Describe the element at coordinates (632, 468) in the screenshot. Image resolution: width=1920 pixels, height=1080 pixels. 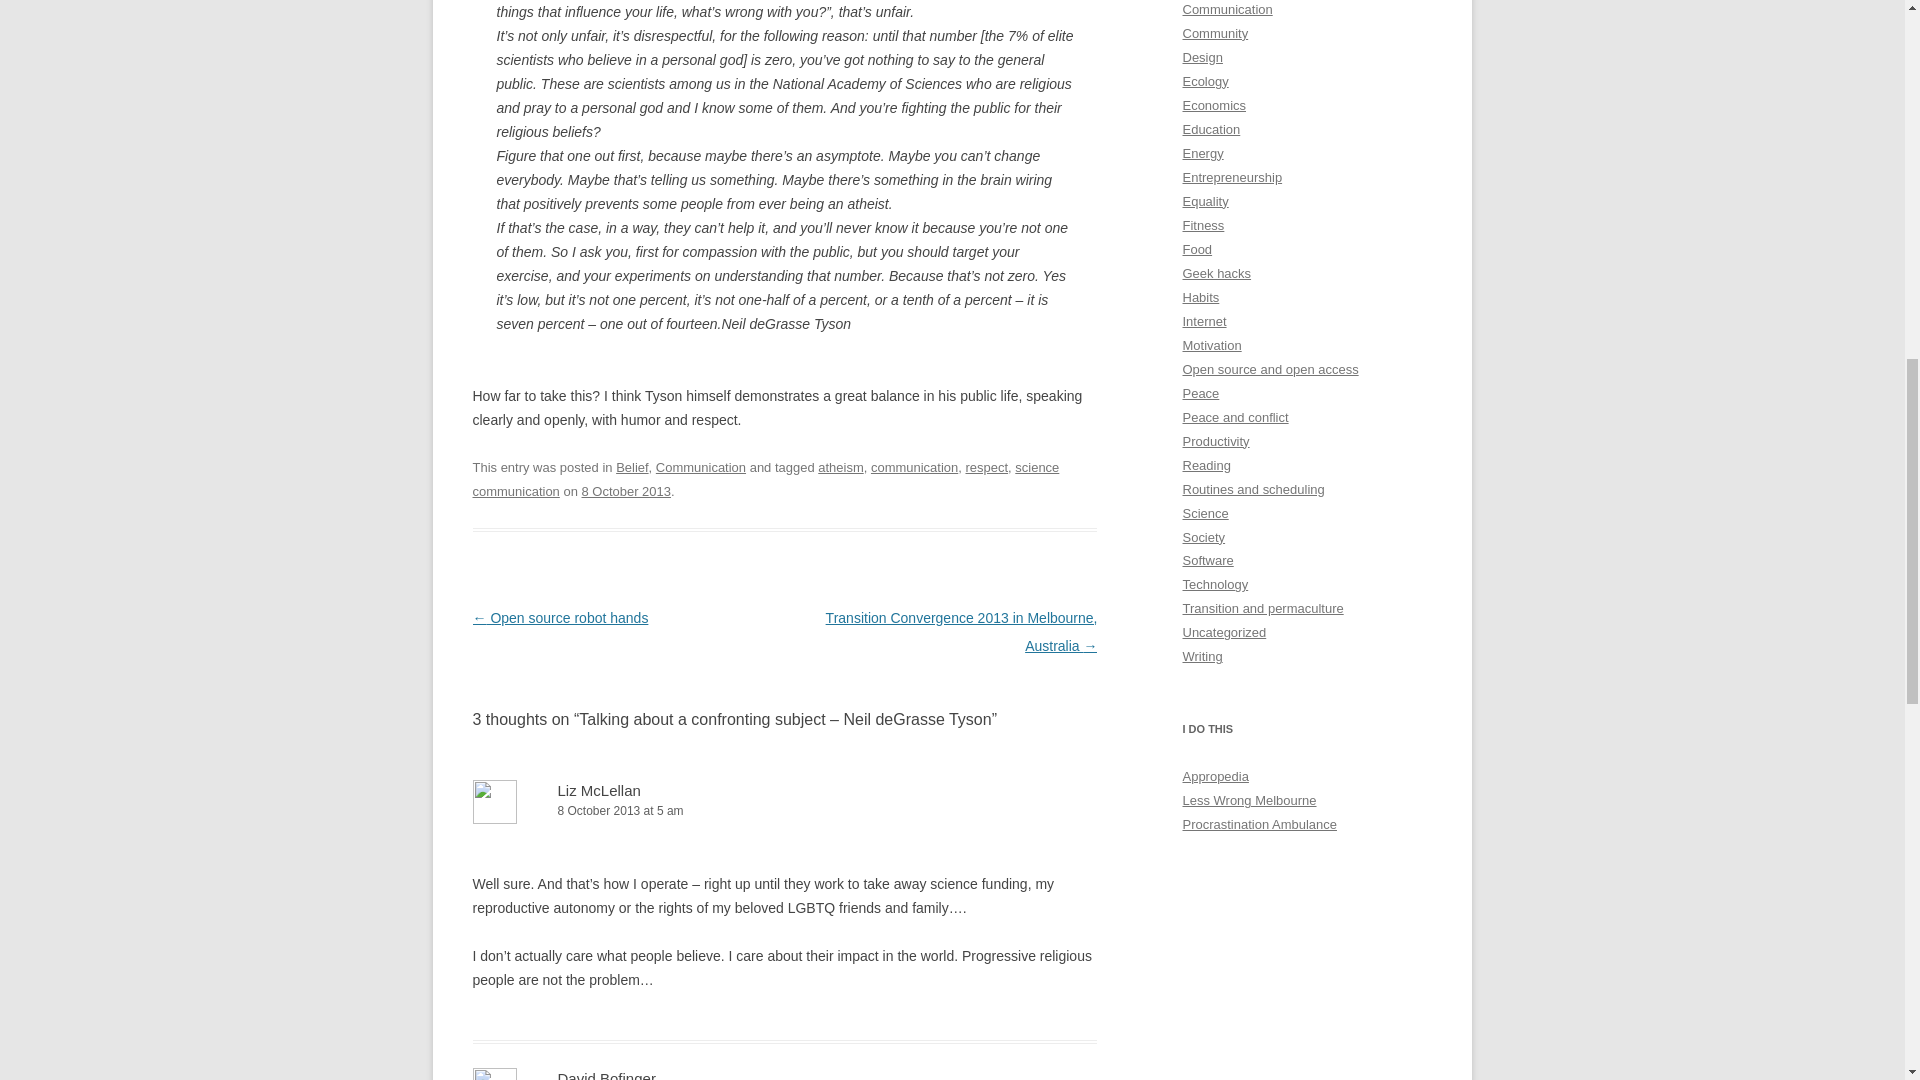
I see `Belief` at that location.